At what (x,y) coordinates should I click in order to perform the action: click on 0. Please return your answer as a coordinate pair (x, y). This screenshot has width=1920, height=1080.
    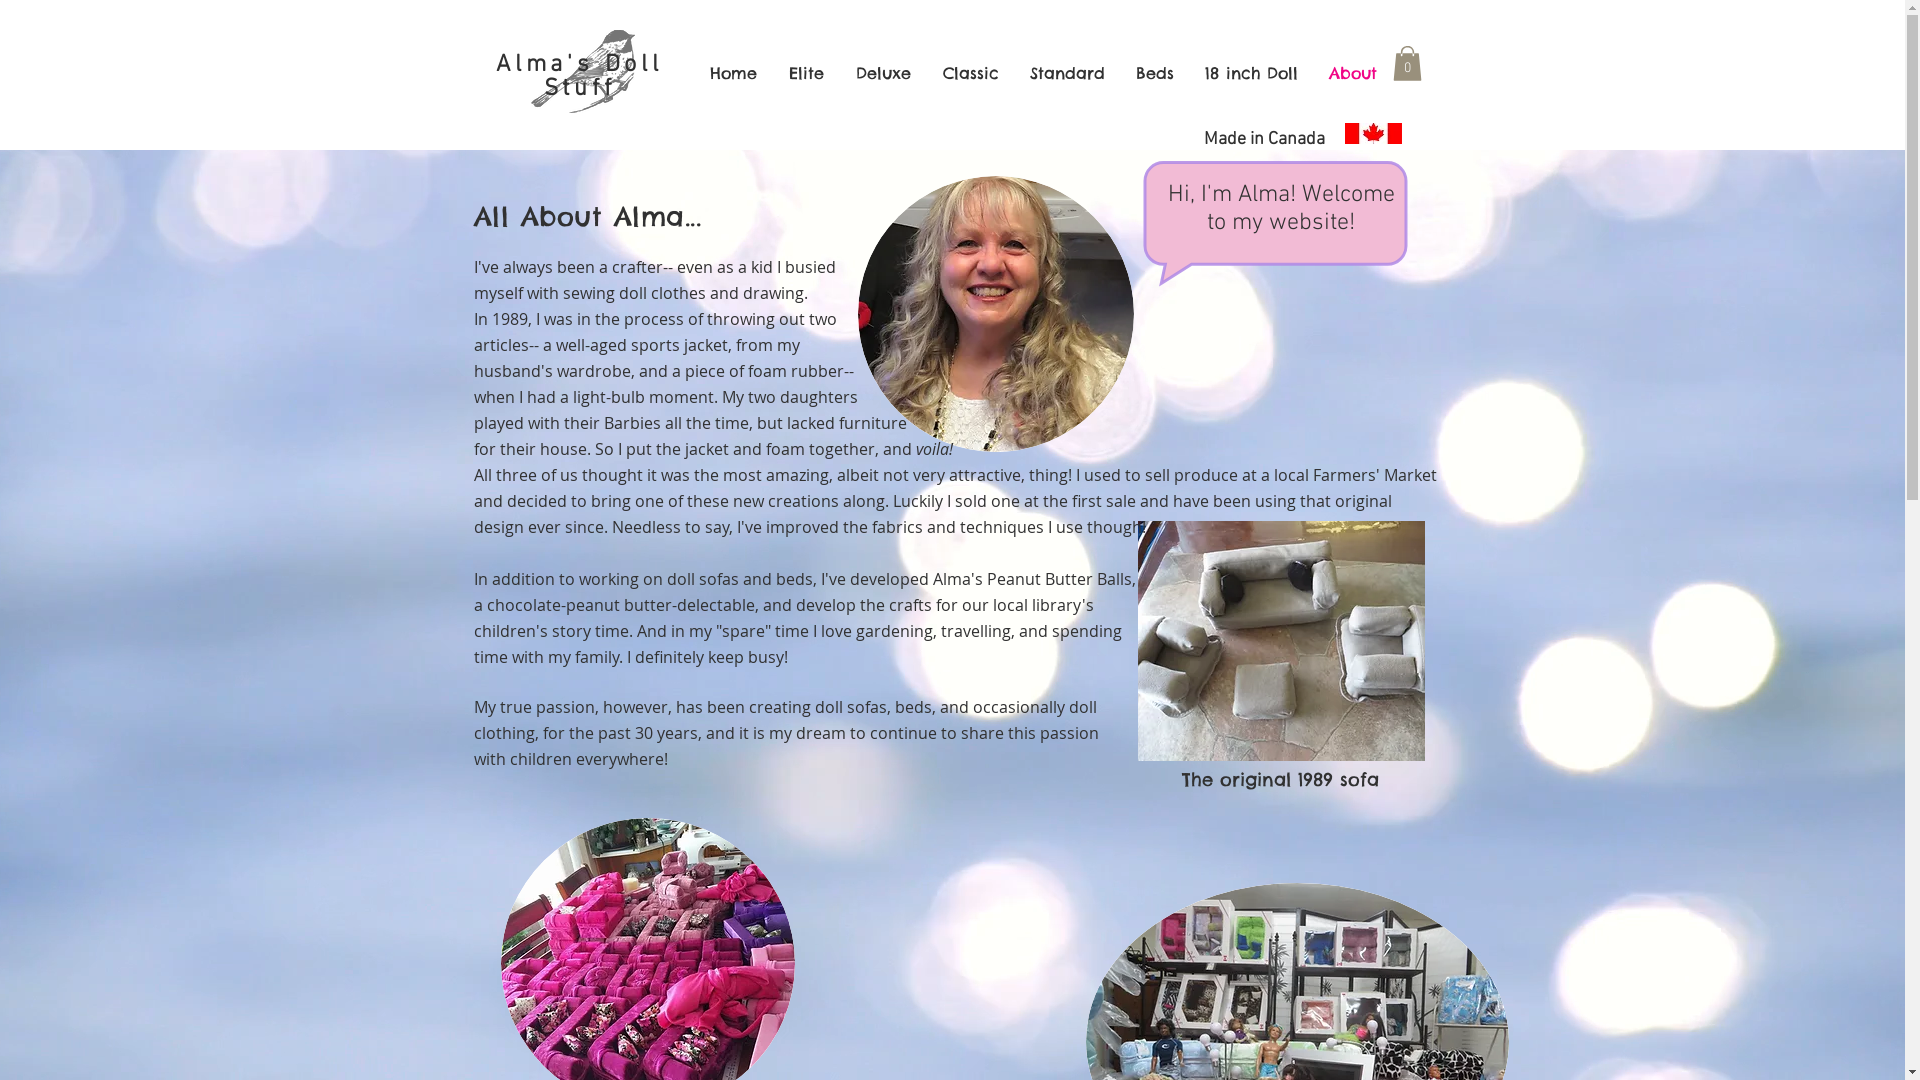
    Looking at the image, I should click on (1406, 64).